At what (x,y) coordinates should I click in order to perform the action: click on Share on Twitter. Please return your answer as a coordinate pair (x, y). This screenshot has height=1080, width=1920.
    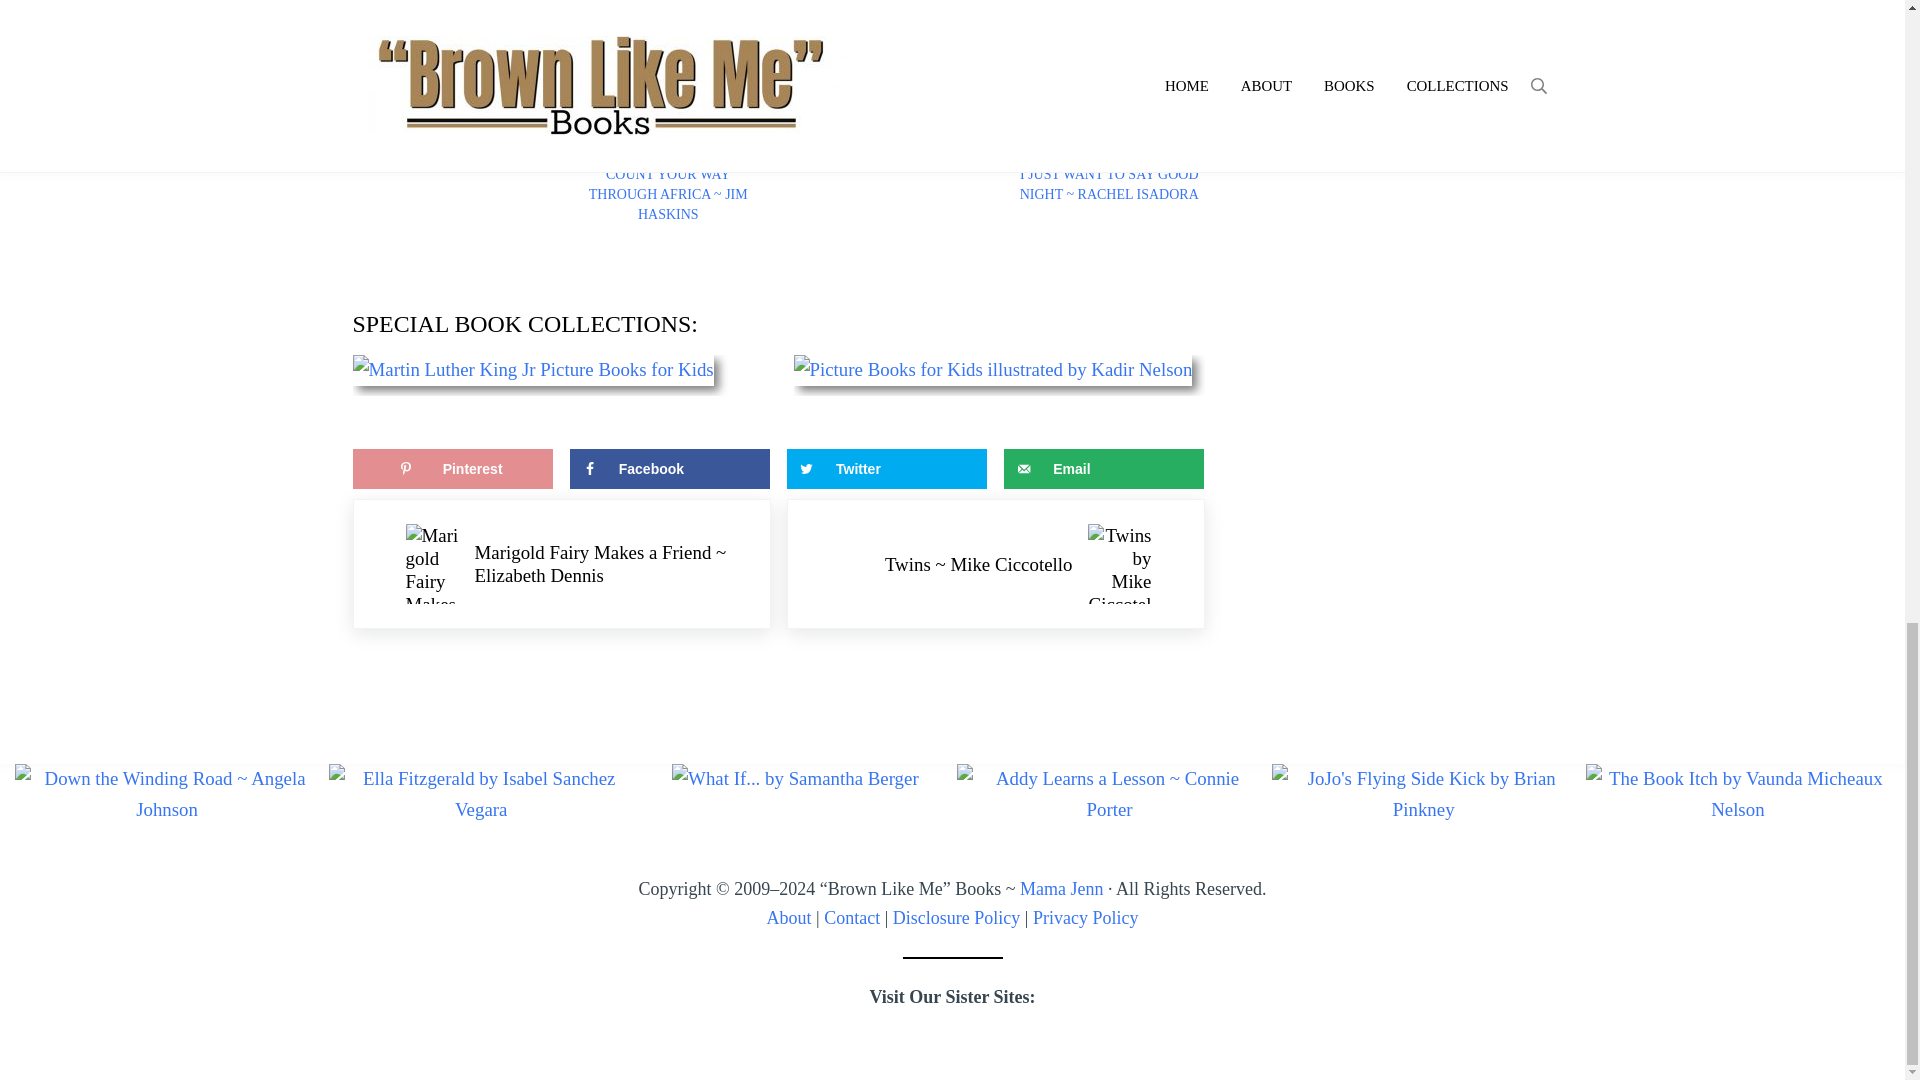
    Looking at the image, I should click on (886, 469).